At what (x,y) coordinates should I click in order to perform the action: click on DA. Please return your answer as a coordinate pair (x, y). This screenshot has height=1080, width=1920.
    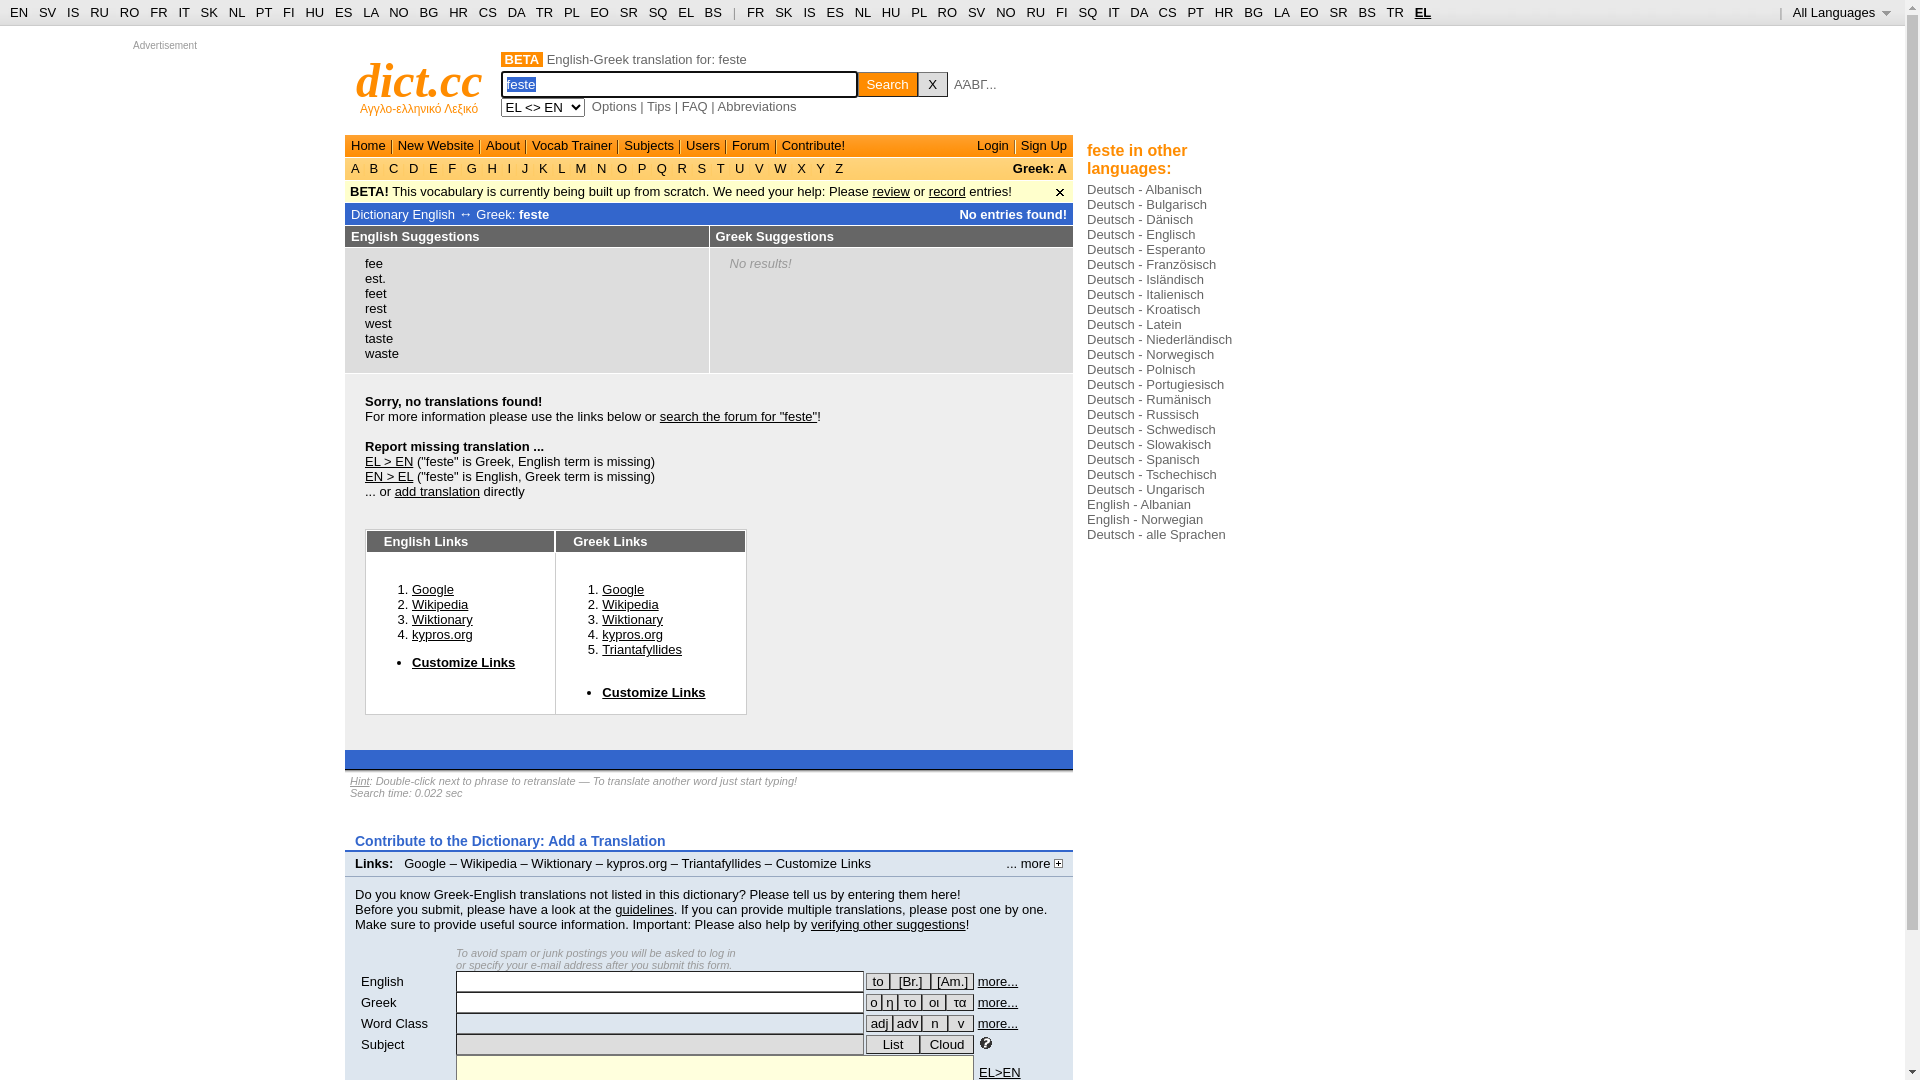
    Looking at the image, I should click on (516, 12).